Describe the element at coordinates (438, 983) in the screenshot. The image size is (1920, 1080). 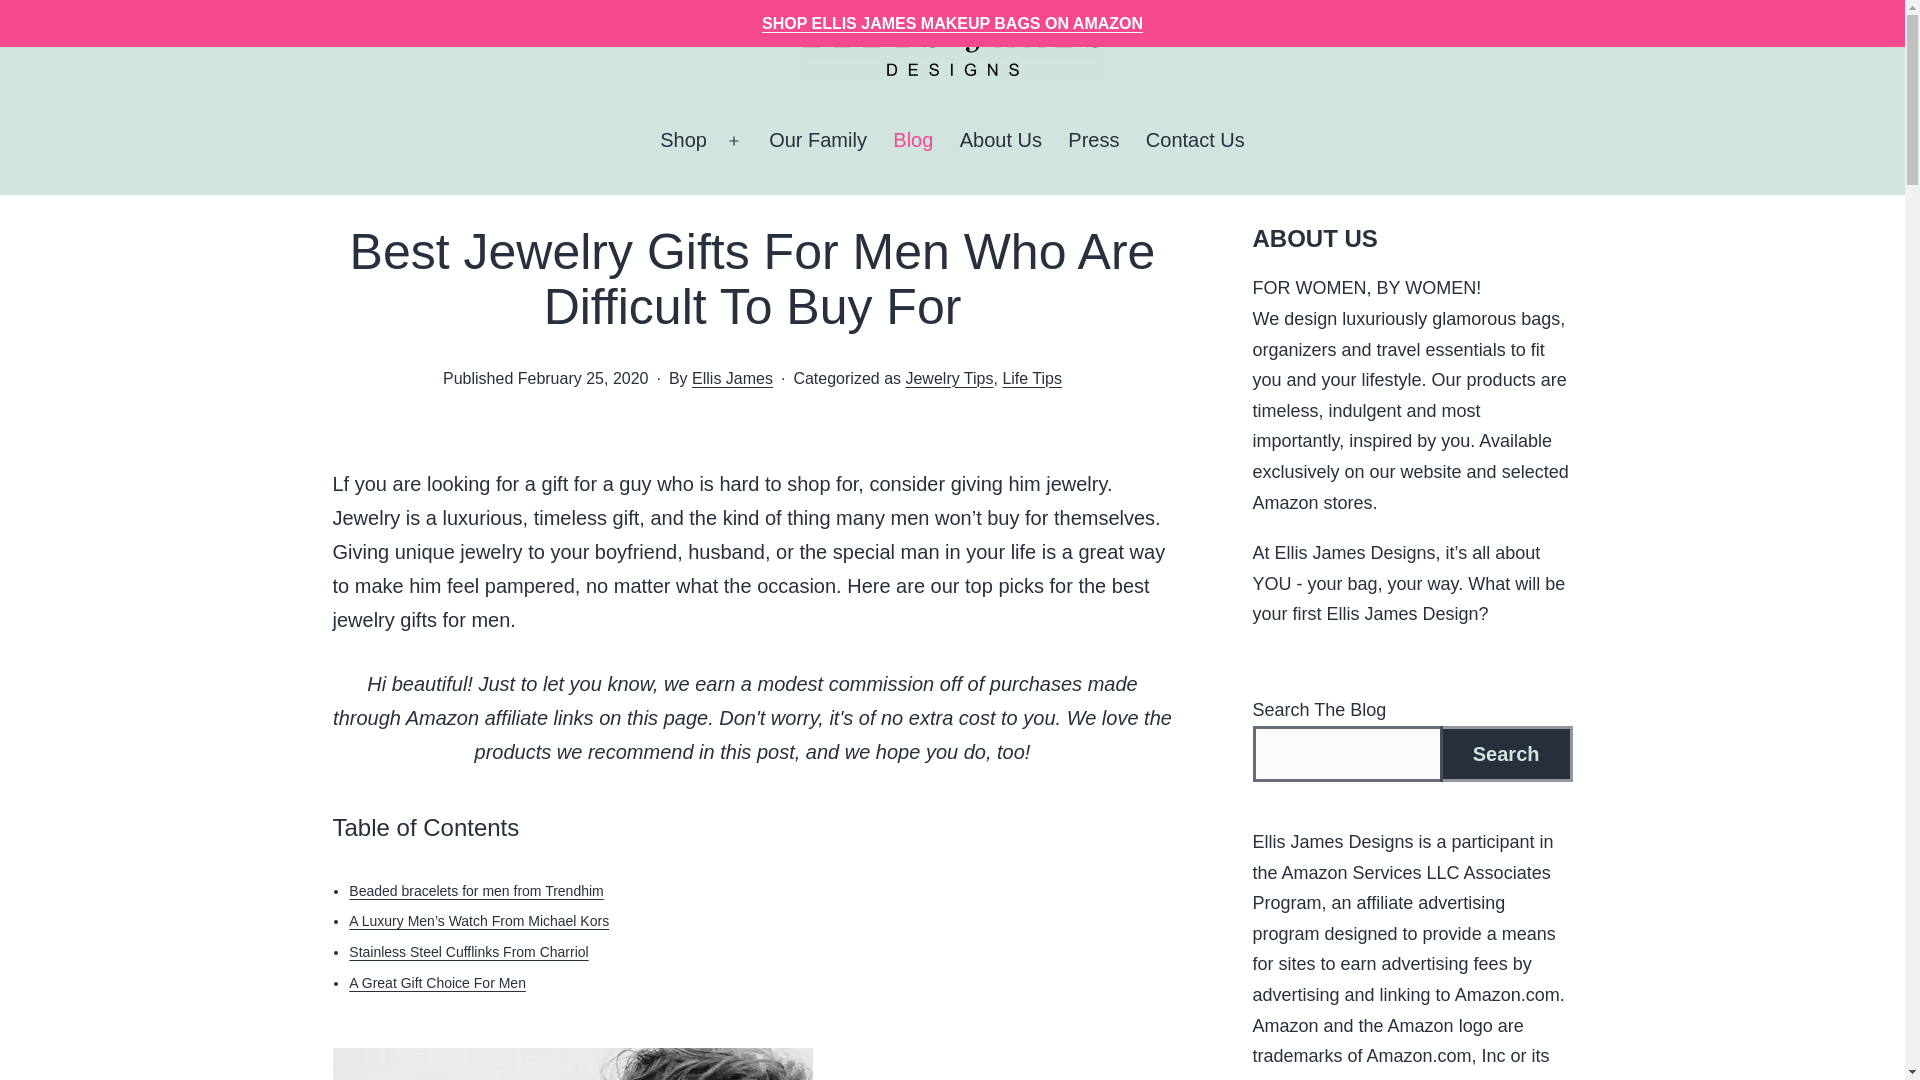
I see `A Great Gift Choice For Men` at that location.